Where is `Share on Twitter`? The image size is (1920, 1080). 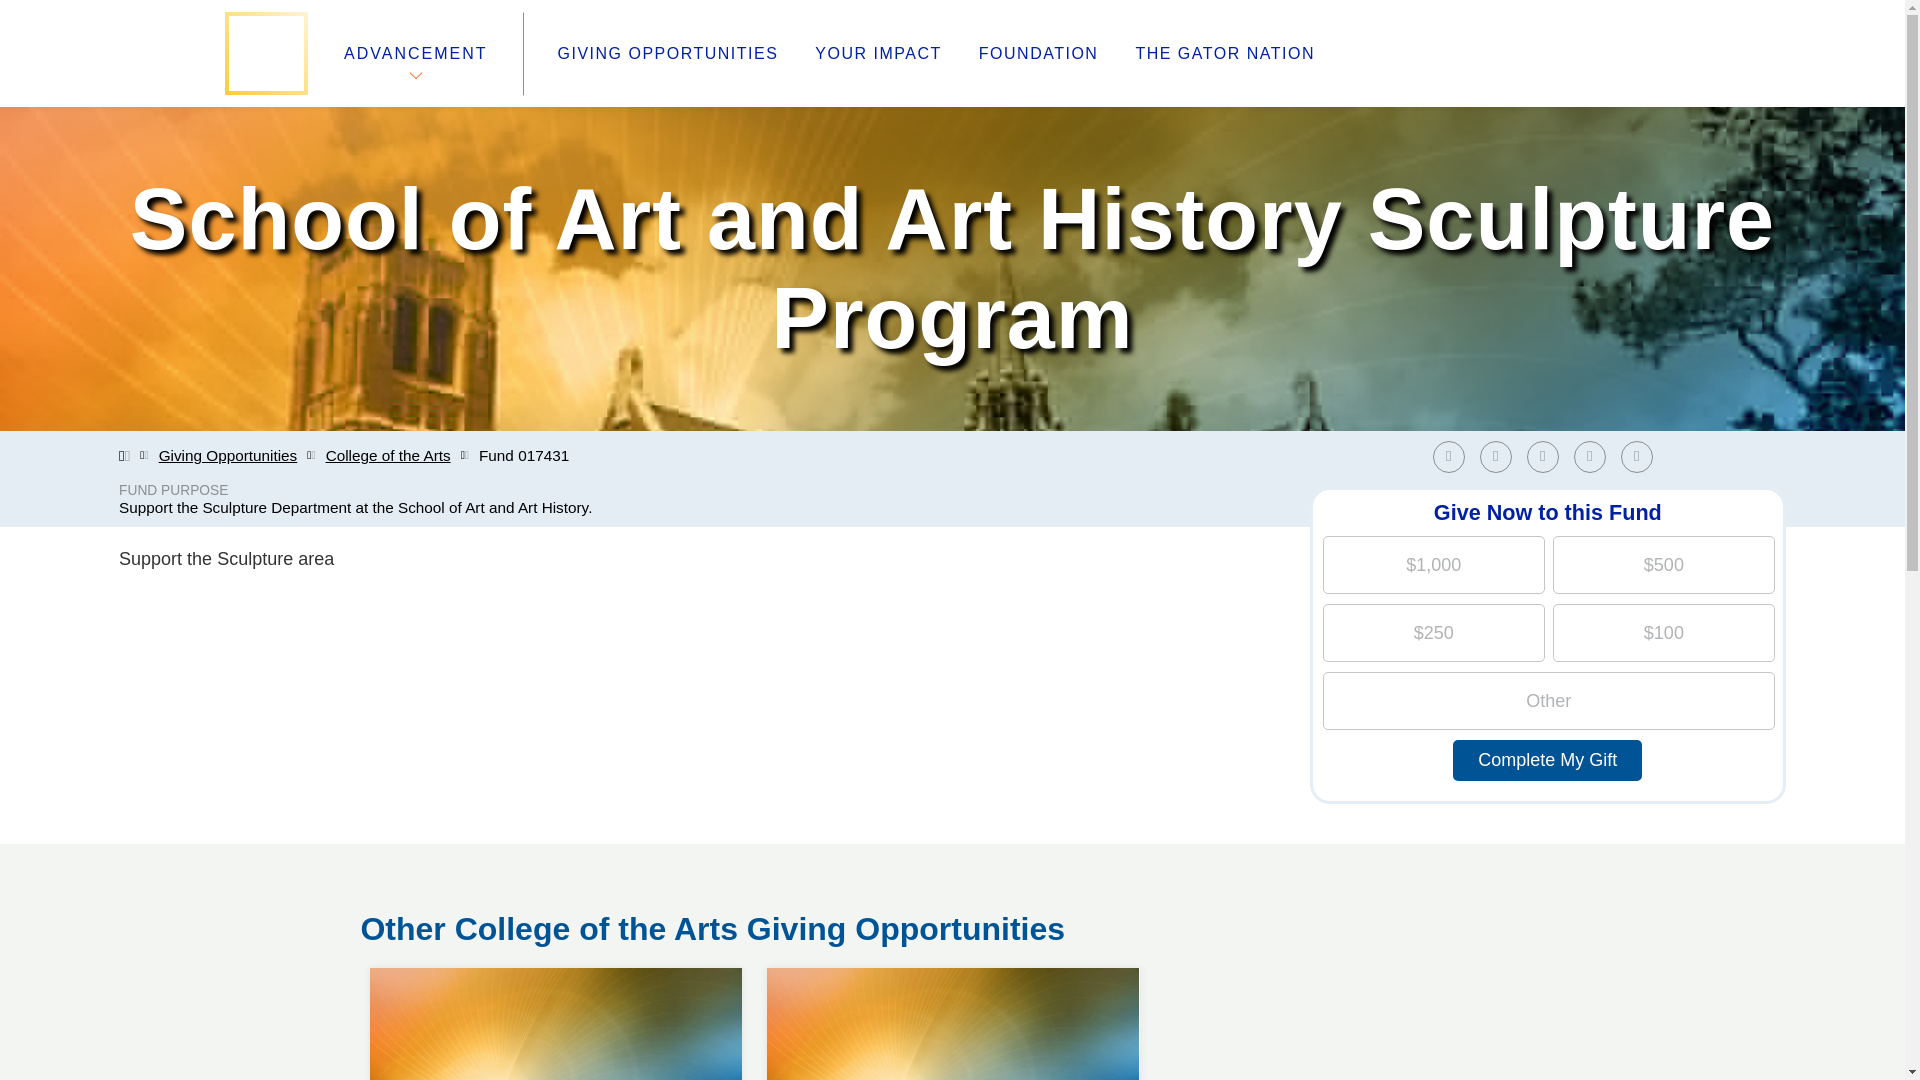 Share on Twitter is located at coordinates (1496, 456).